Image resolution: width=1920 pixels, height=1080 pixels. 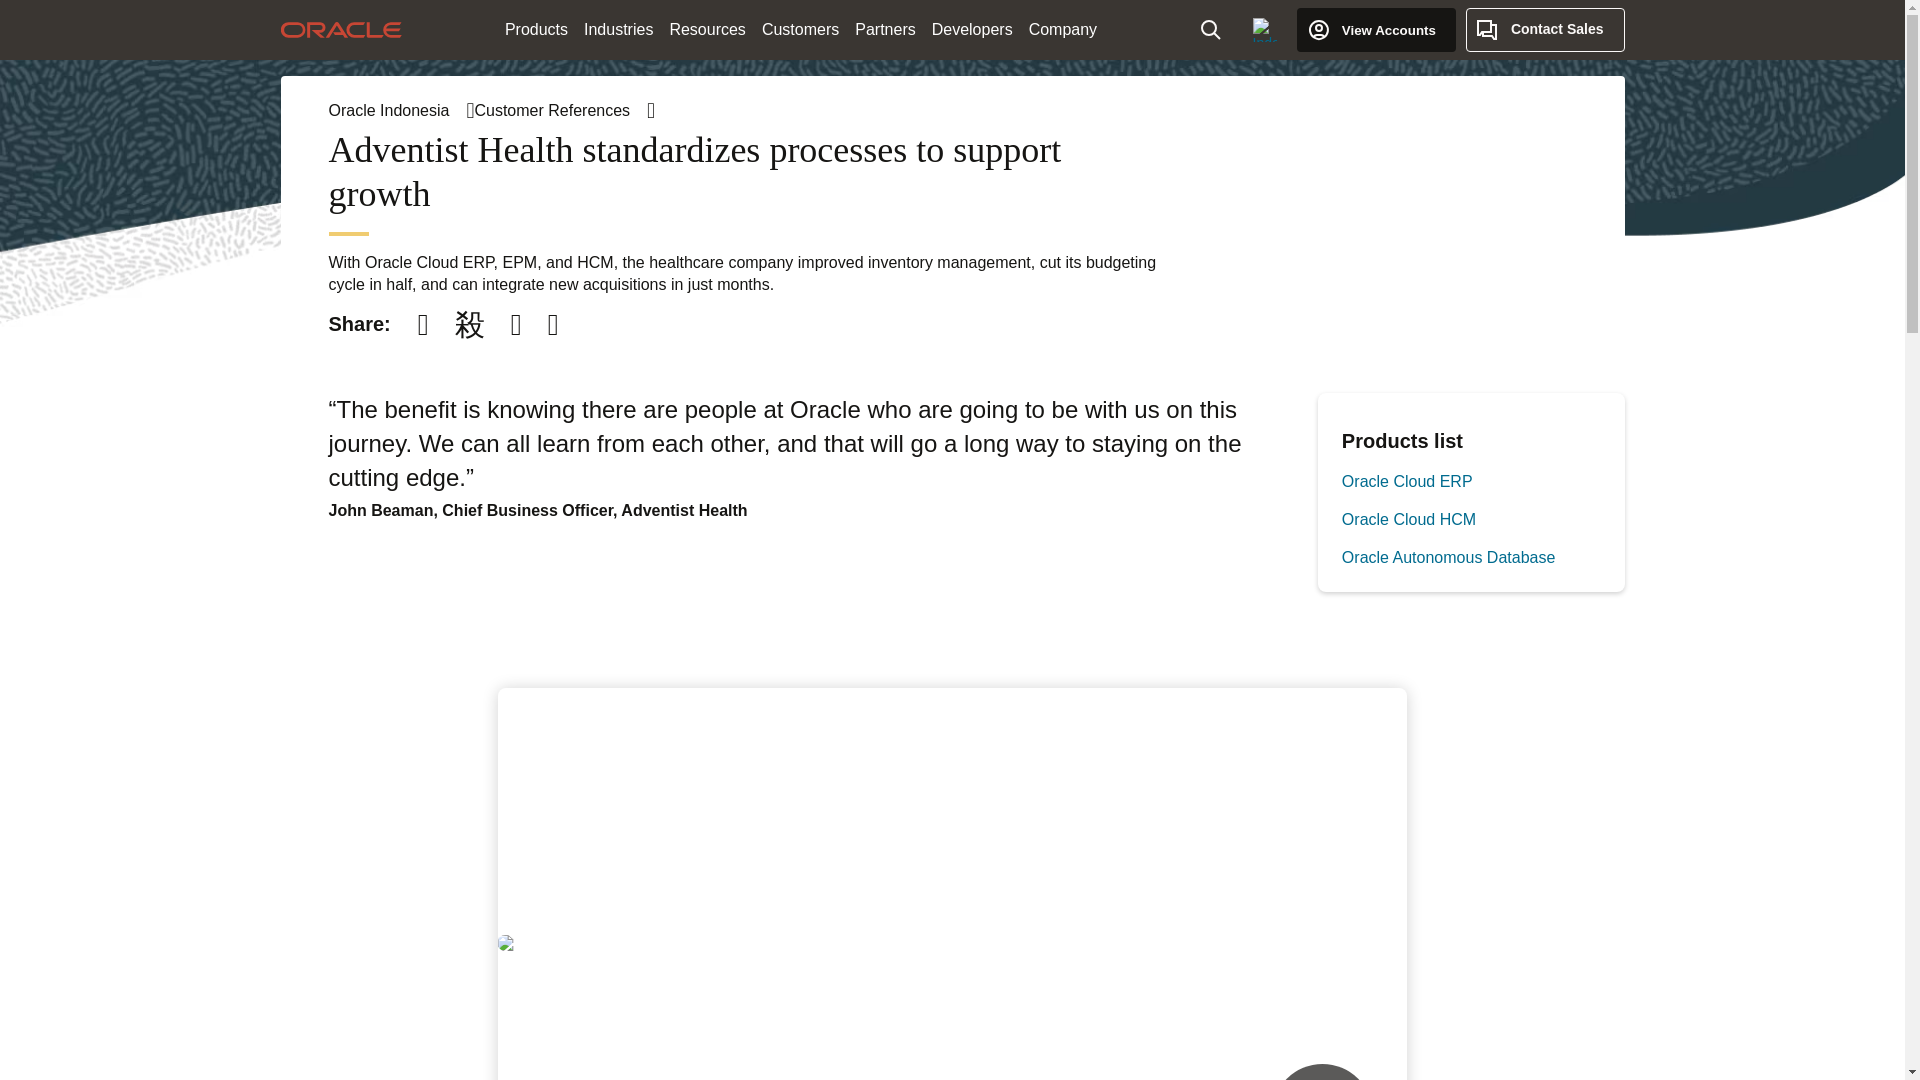 I want to click on View Accounts, so click(x=1376, y=29).